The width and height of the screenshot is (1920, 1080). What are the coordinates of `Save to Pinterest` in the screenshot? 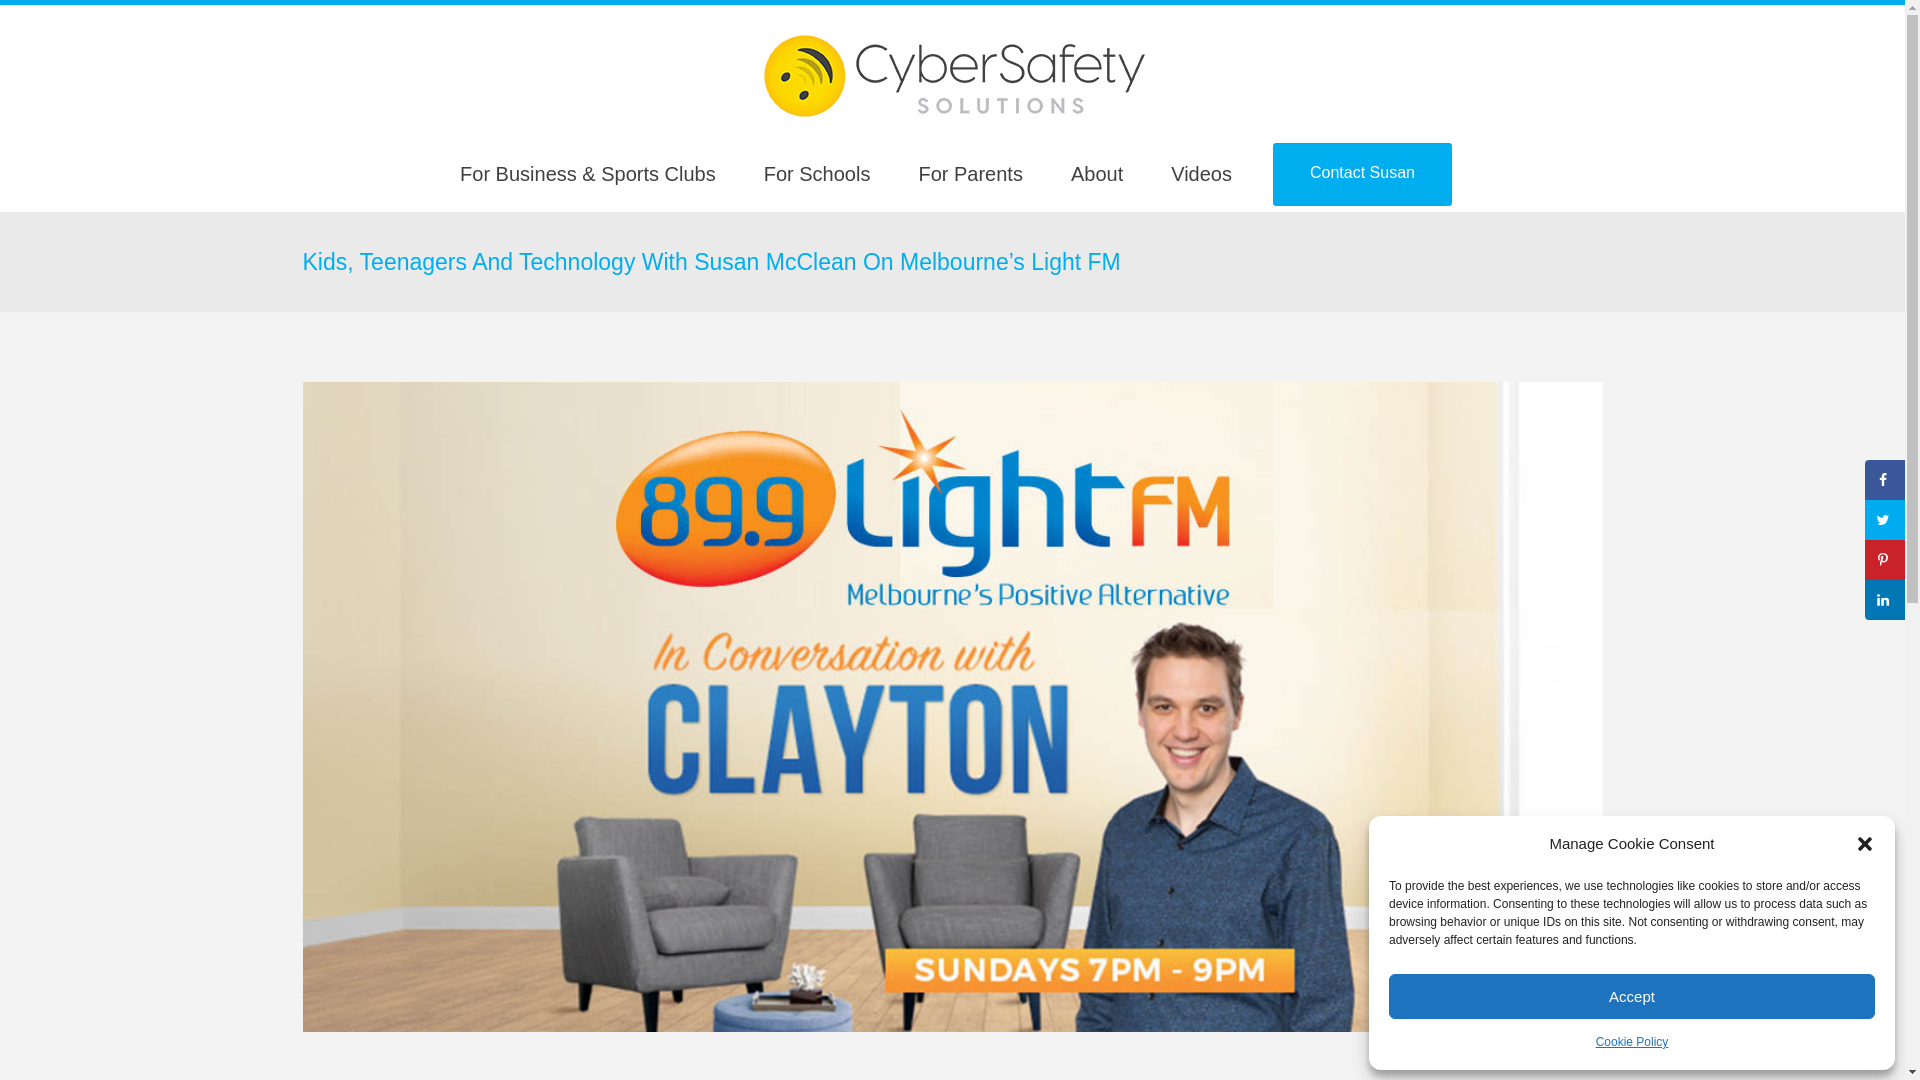 It's located at (1885, 560).